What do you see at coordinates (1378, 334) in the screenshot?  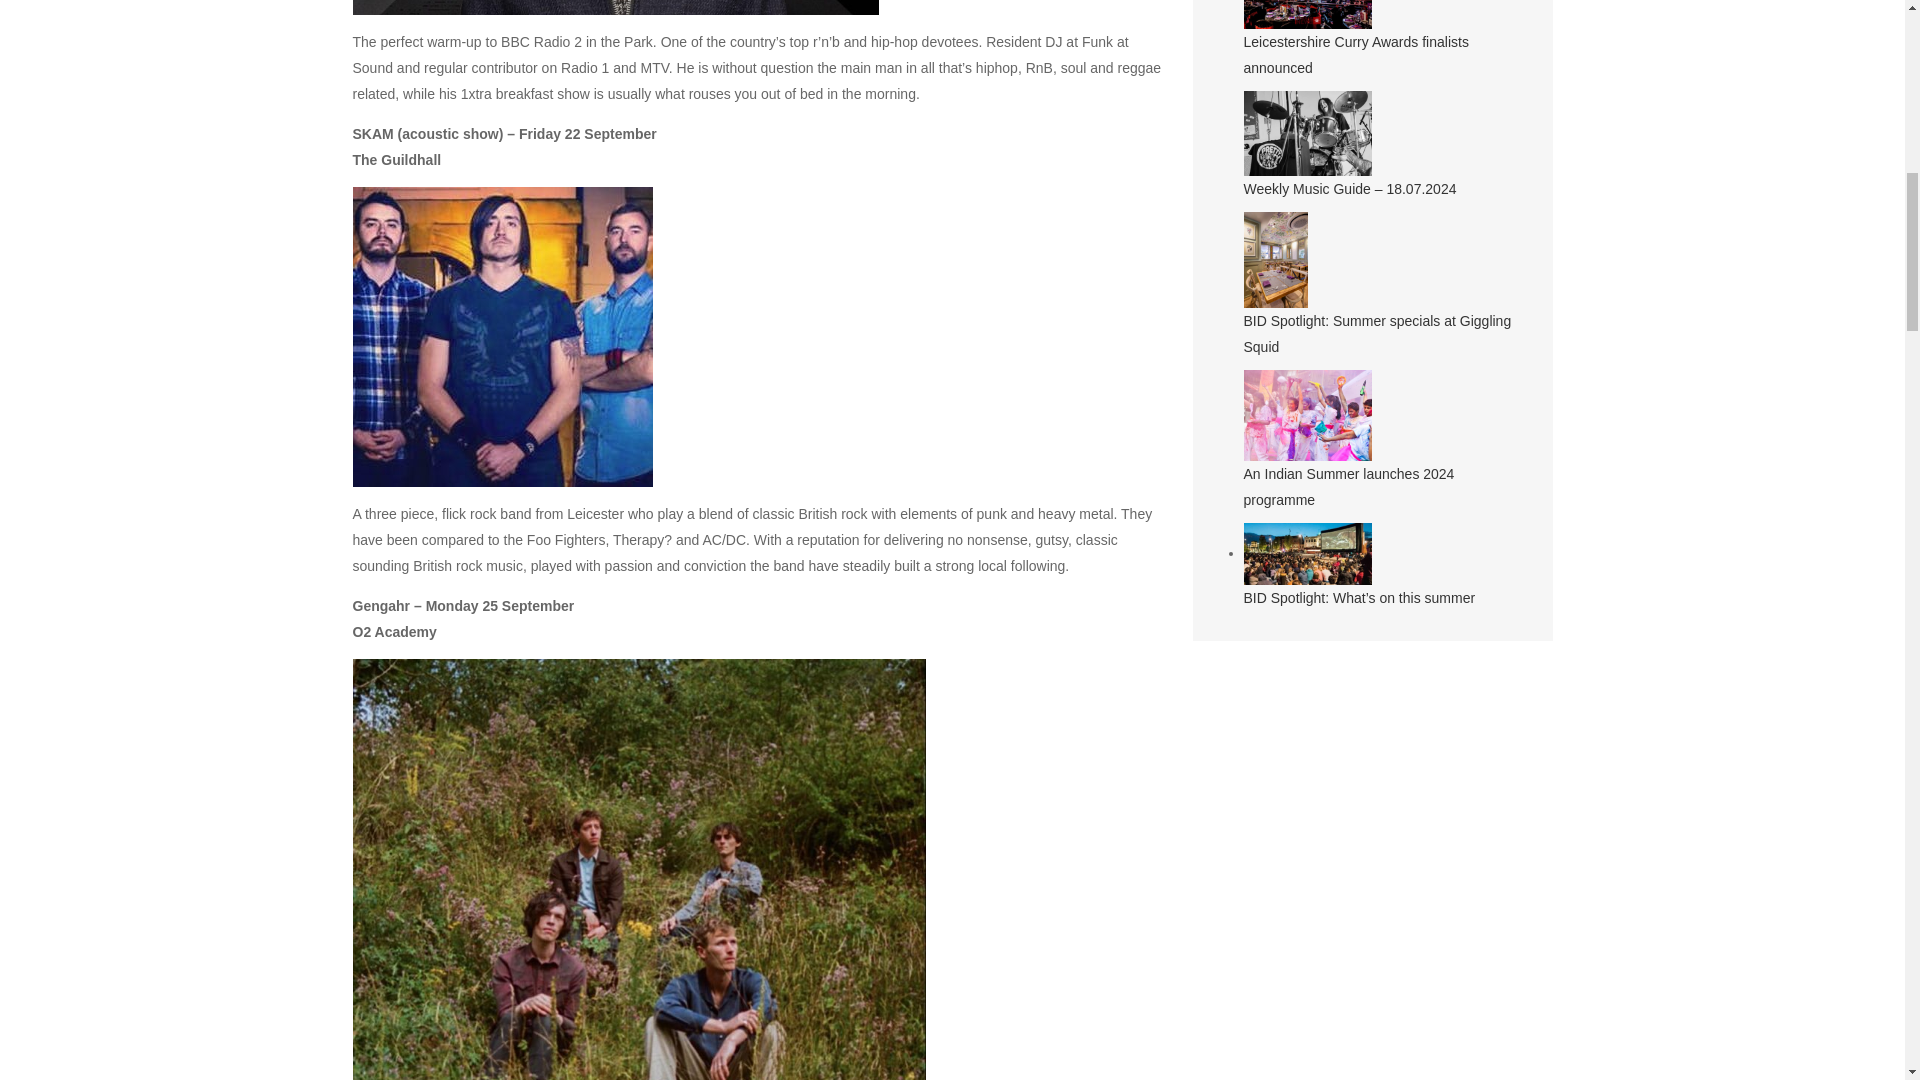 I see `BID Spotlight: Summer specials at Giggling Squid` at bounding box center [1378, 334].